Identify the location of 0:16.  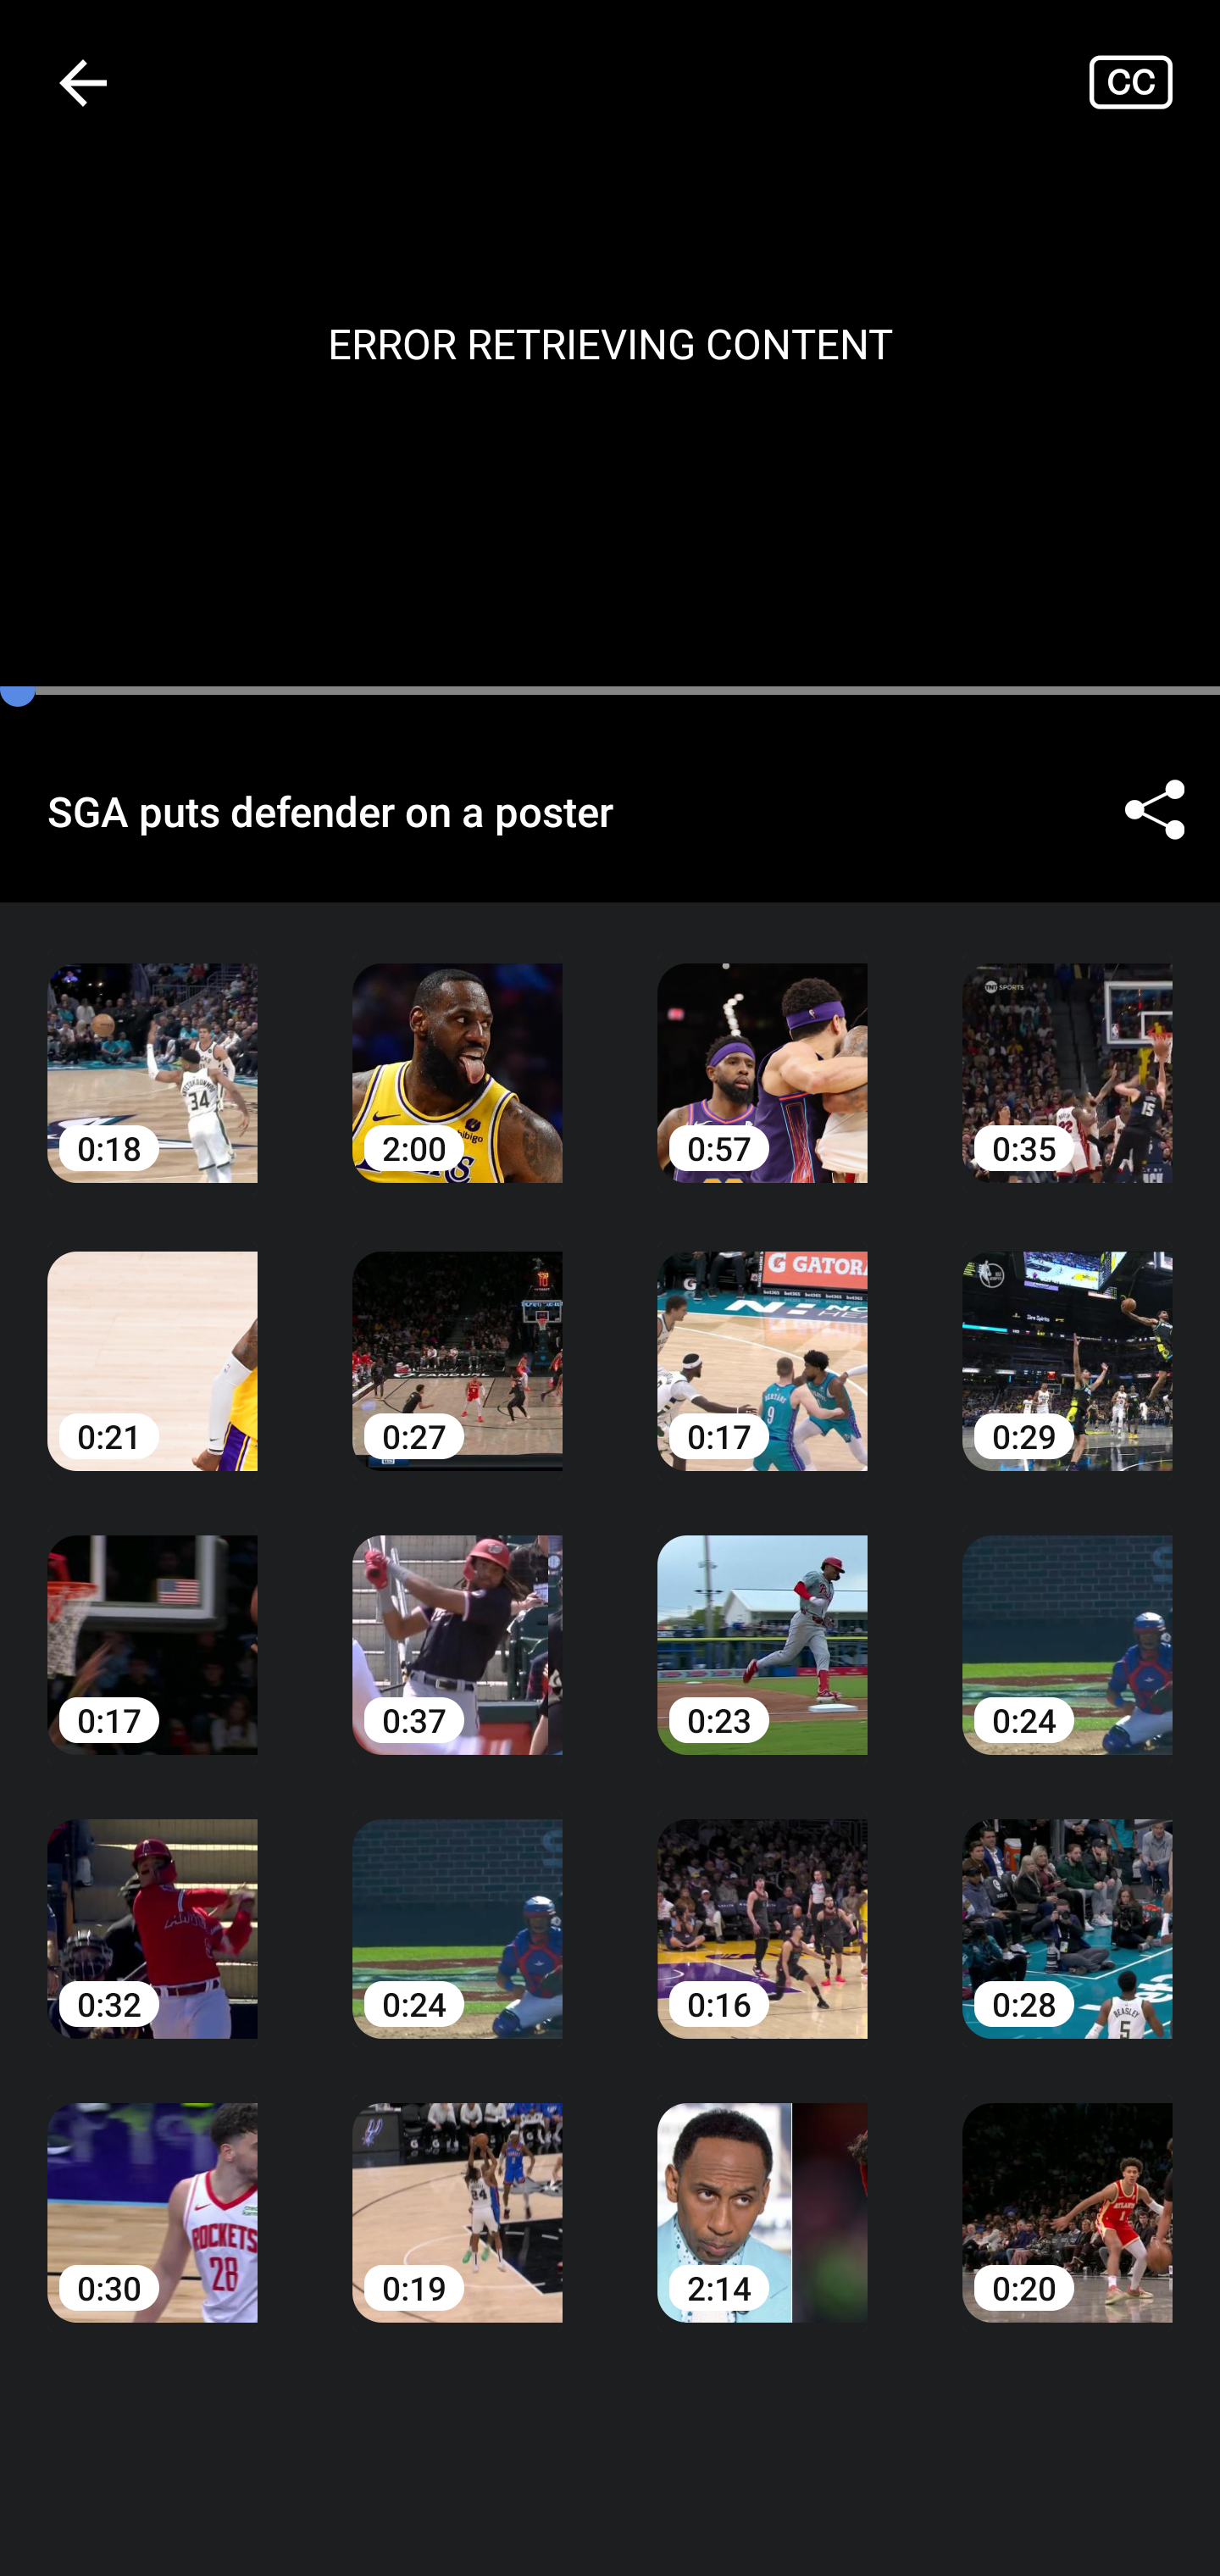
(762, 1906).